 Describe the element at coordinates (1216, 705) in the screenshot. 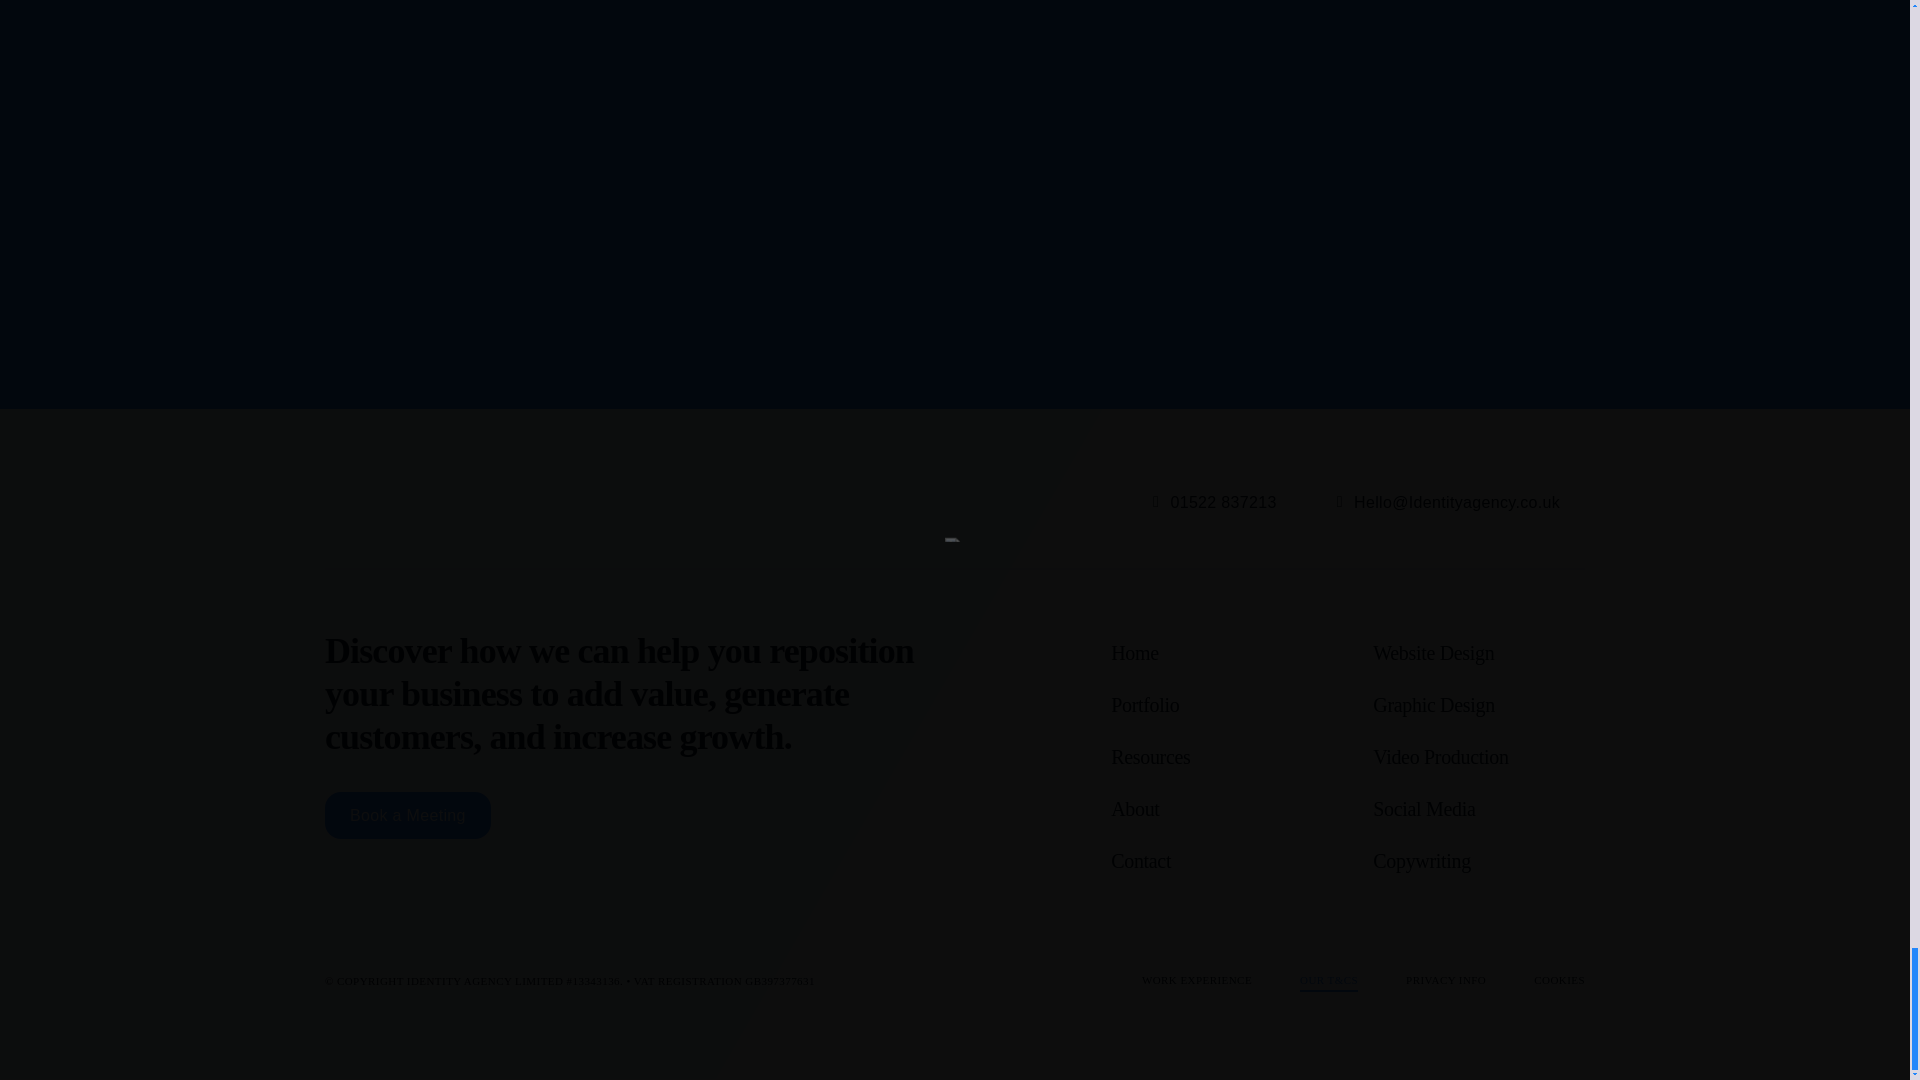

I see `Portfolio` at that location.